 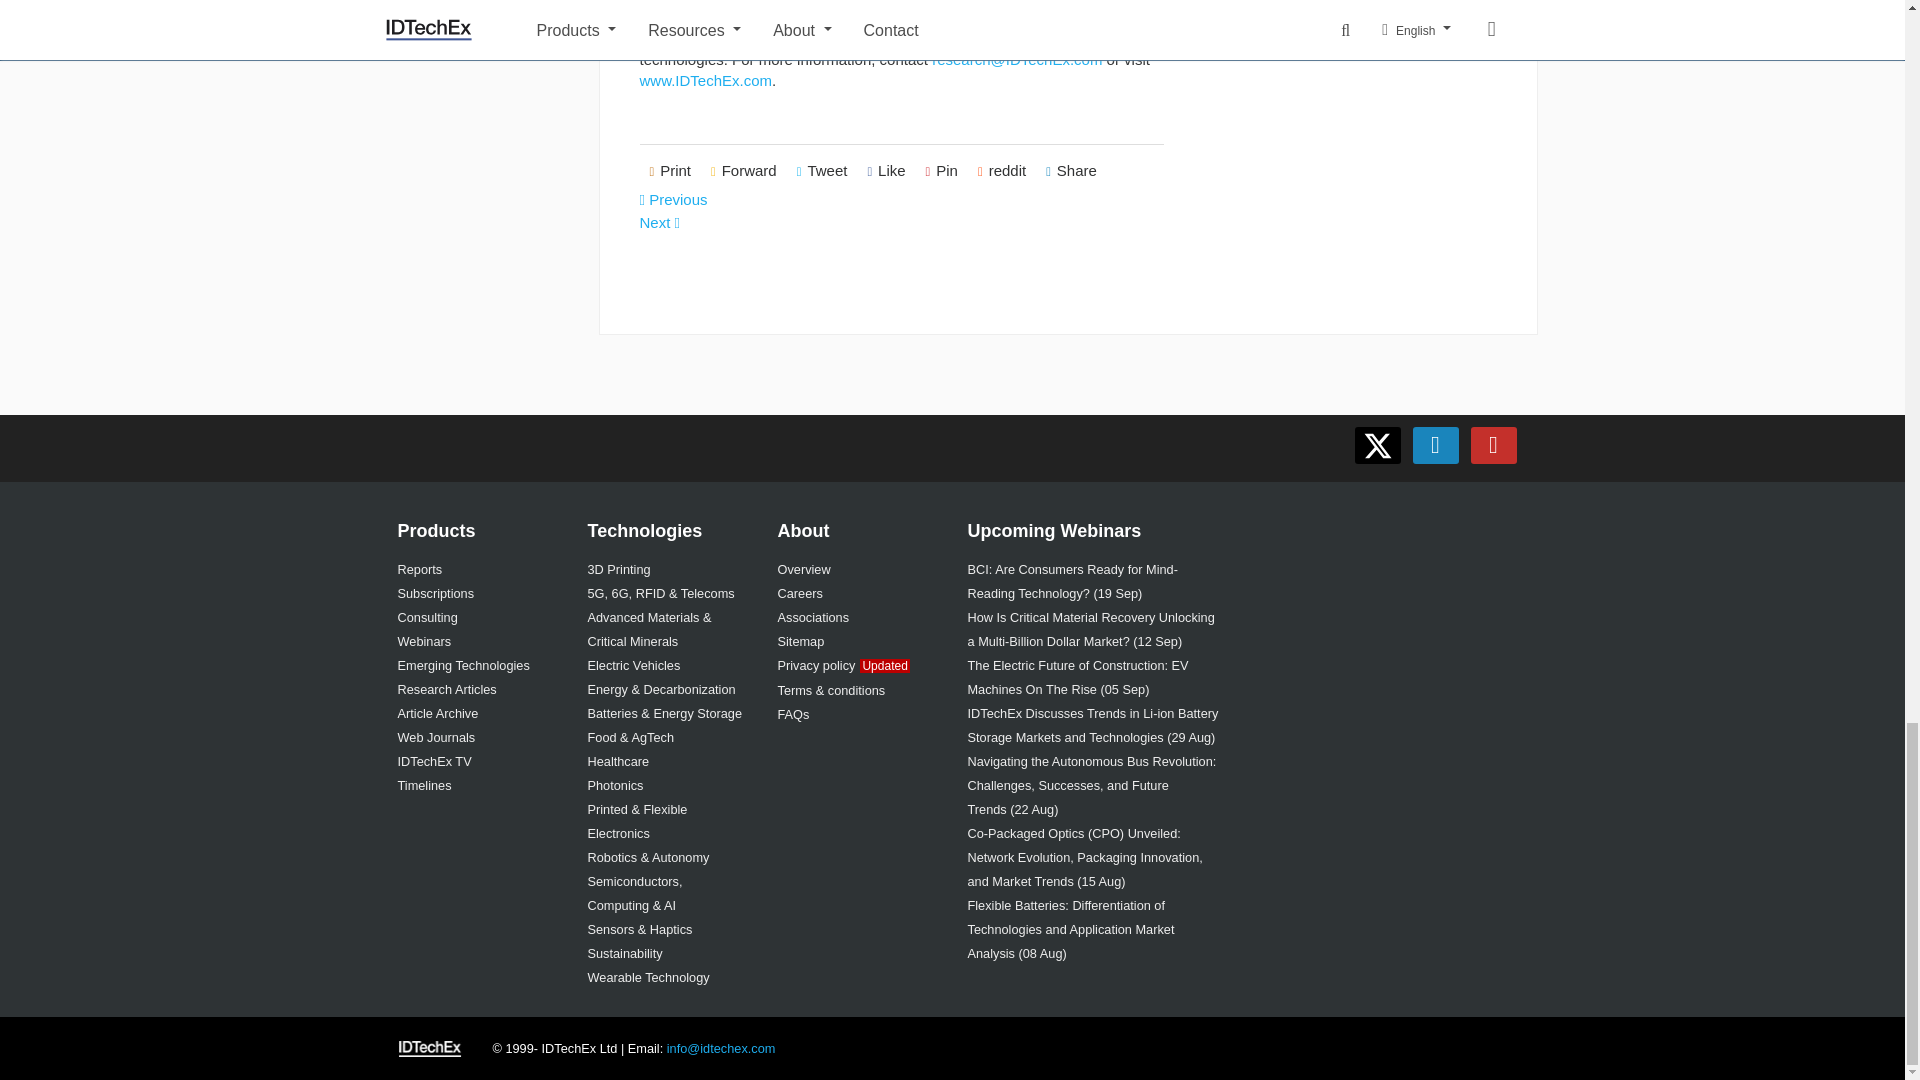 I want to click on Timelines, so click(x=424, y=784).